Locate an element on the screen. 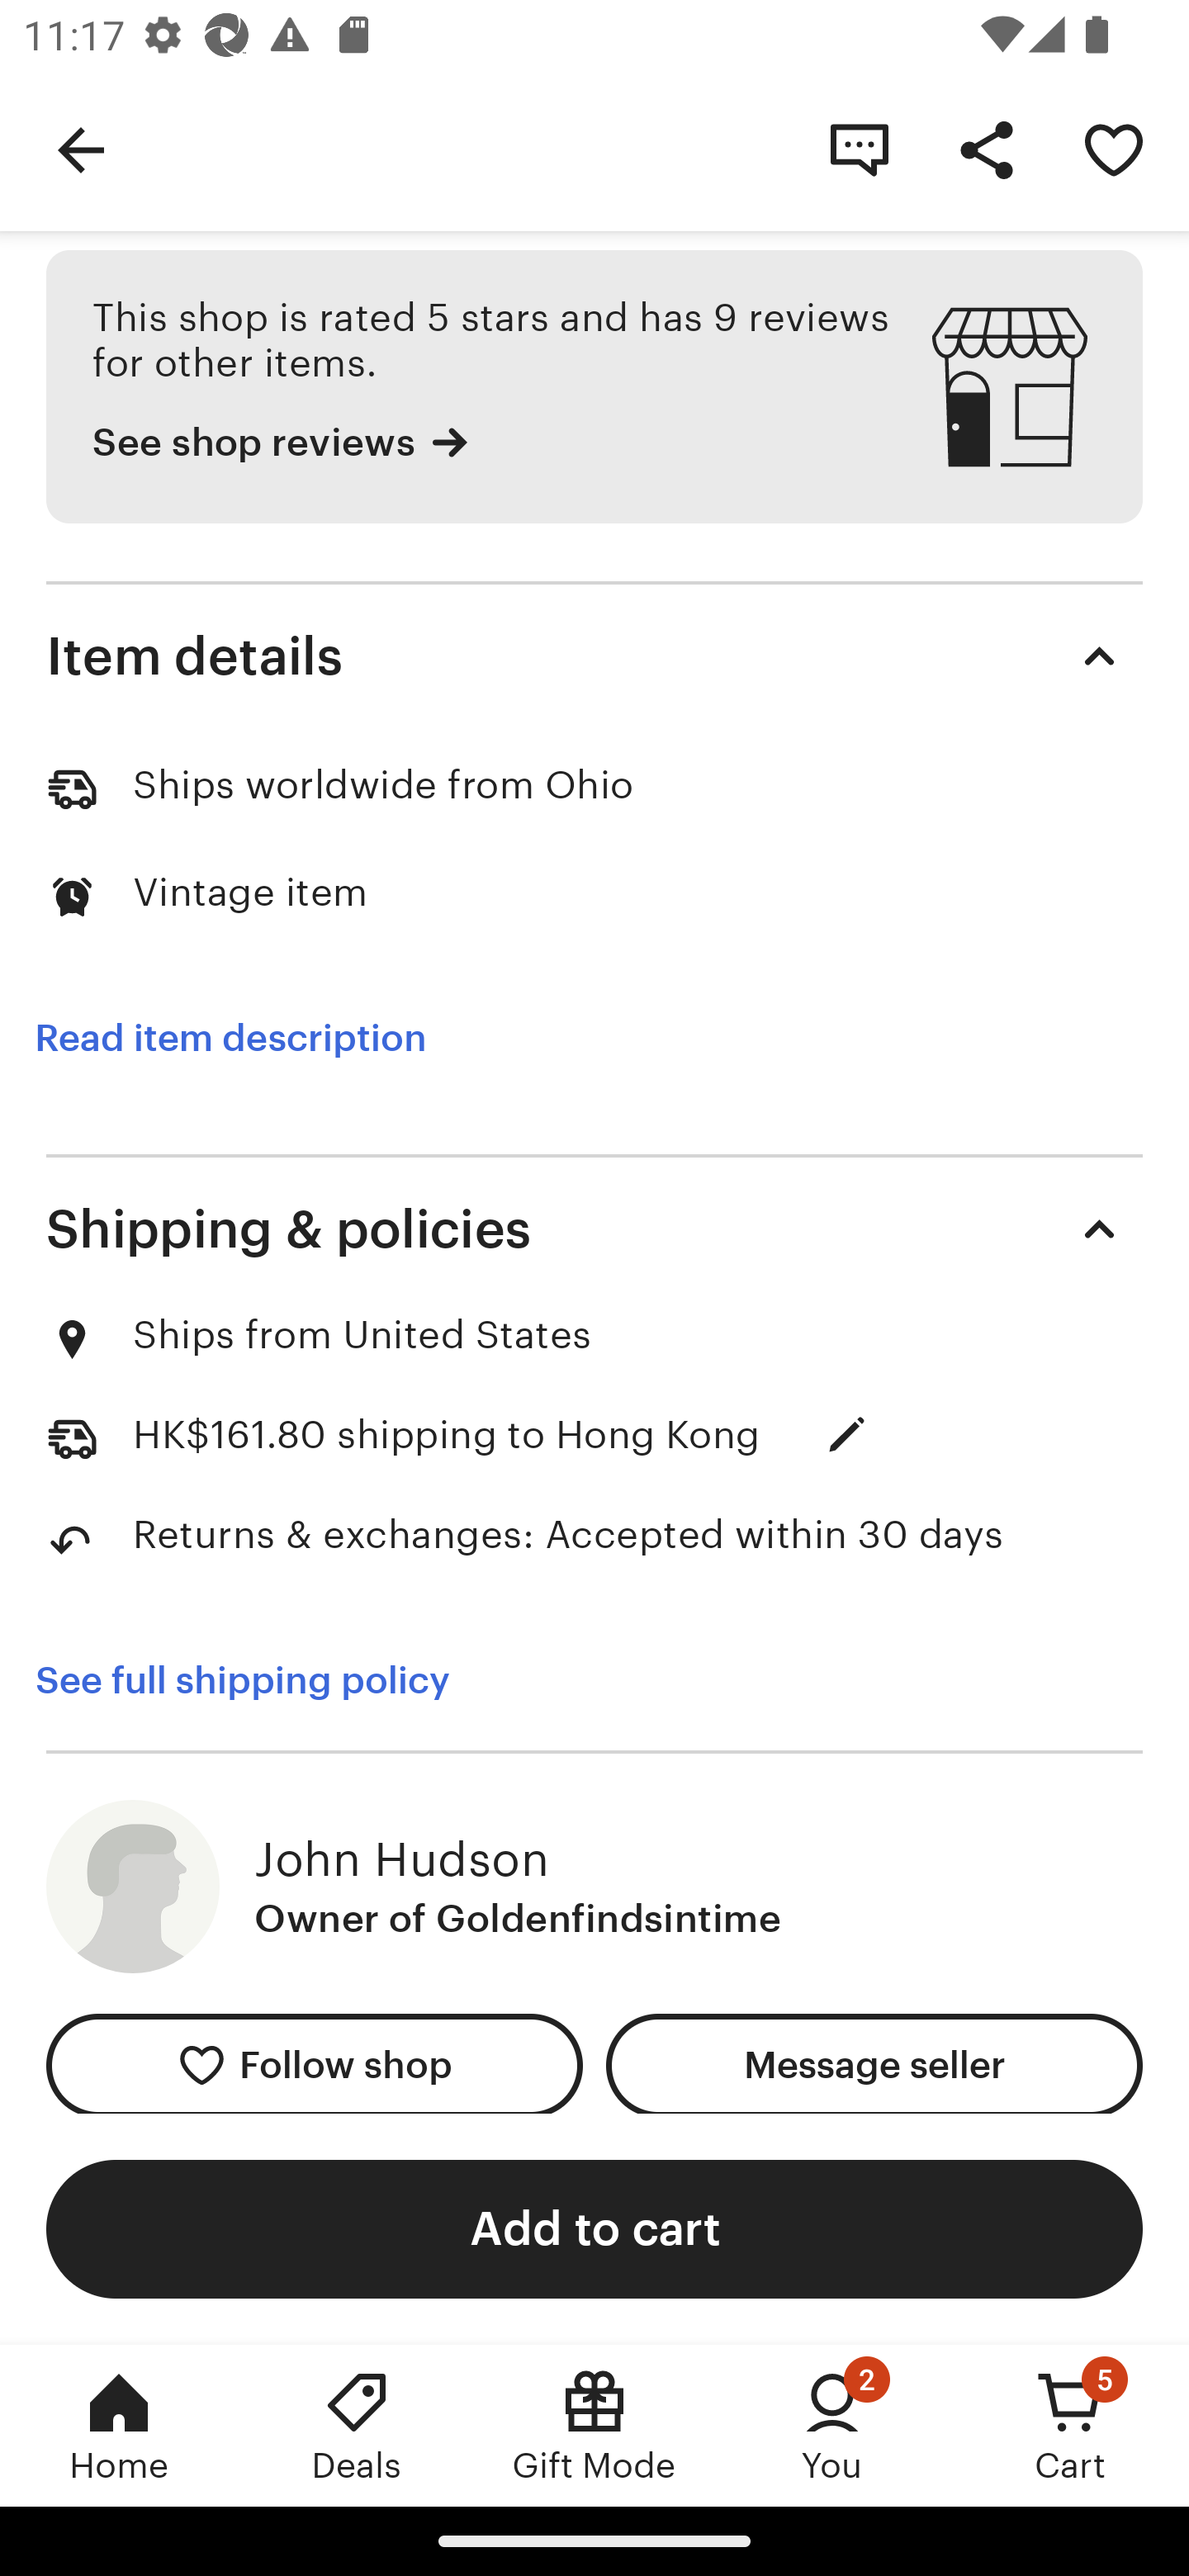 The height and width of the screenshot is (2576, 1189). You, 2 new notifications You is located at coordinates (832, 2425).